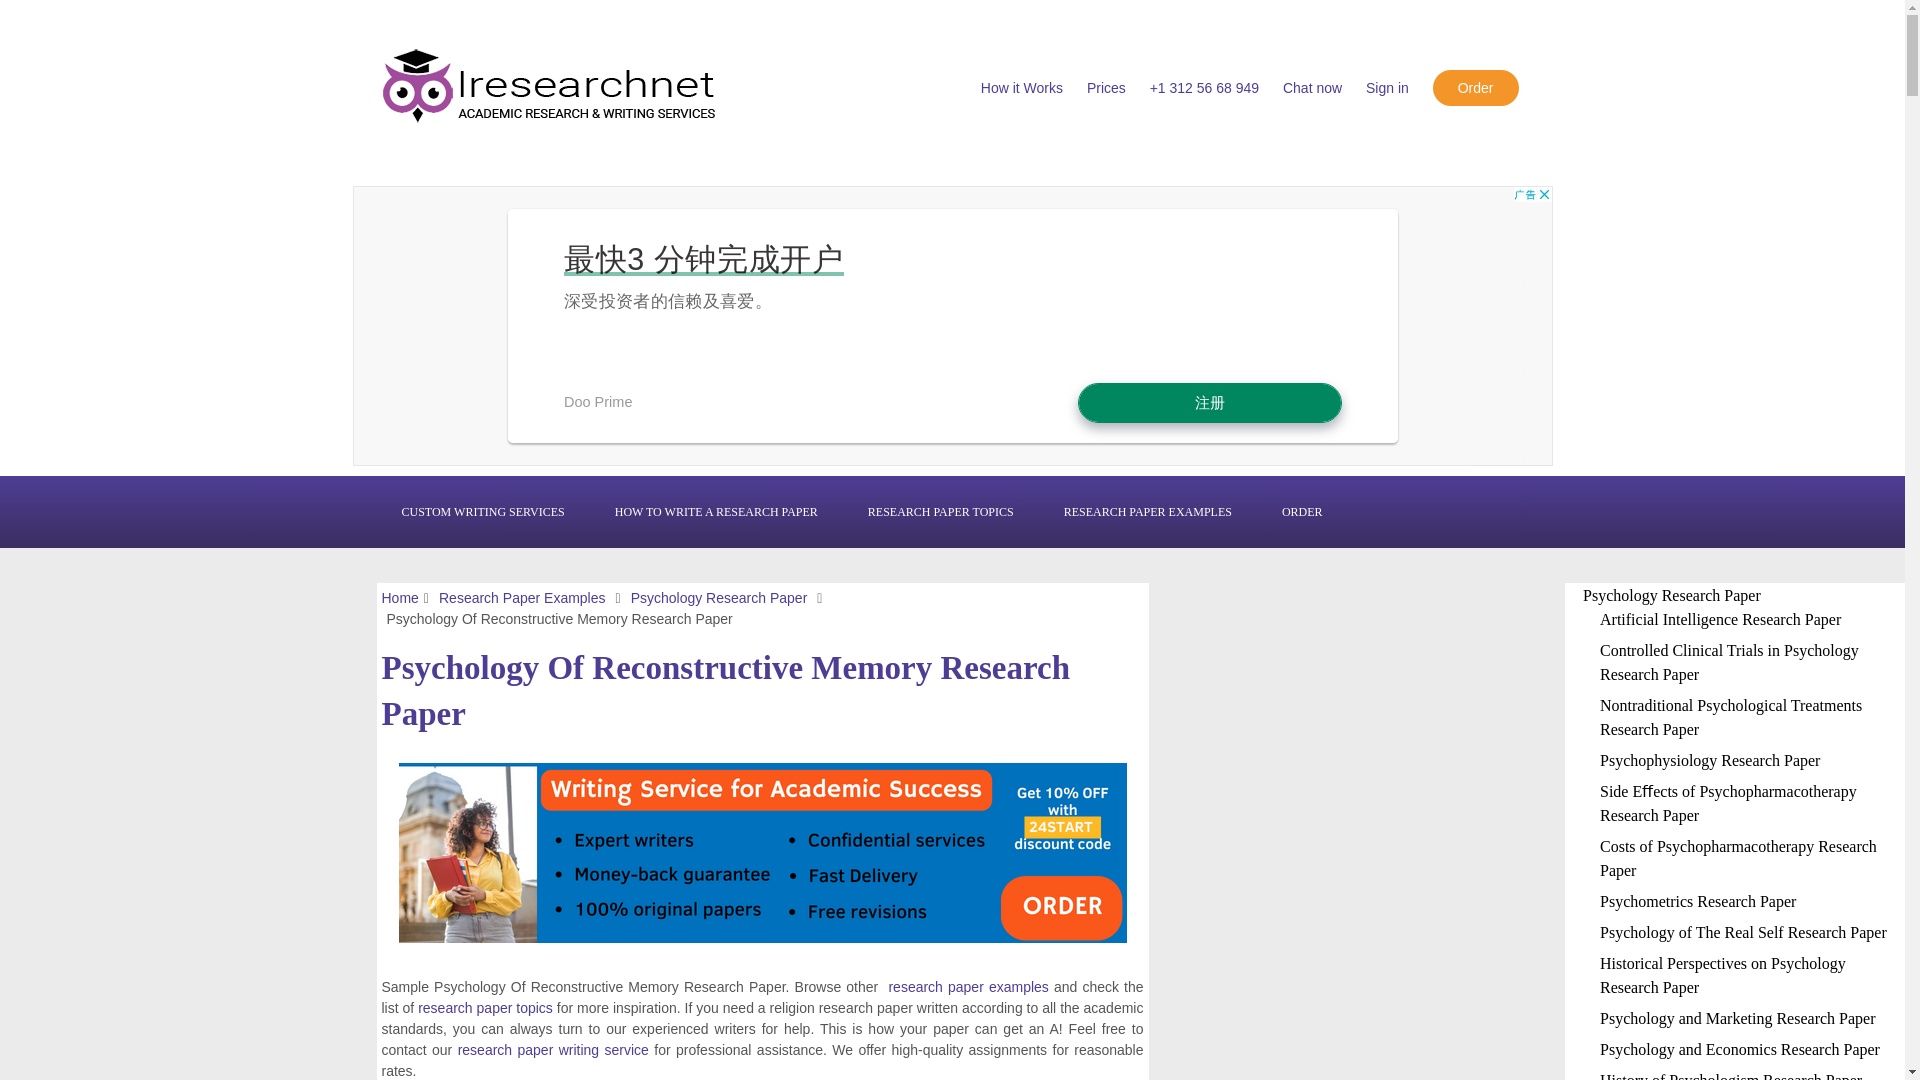  I want to click on Psychology Research Paper, so click(1671, 595).